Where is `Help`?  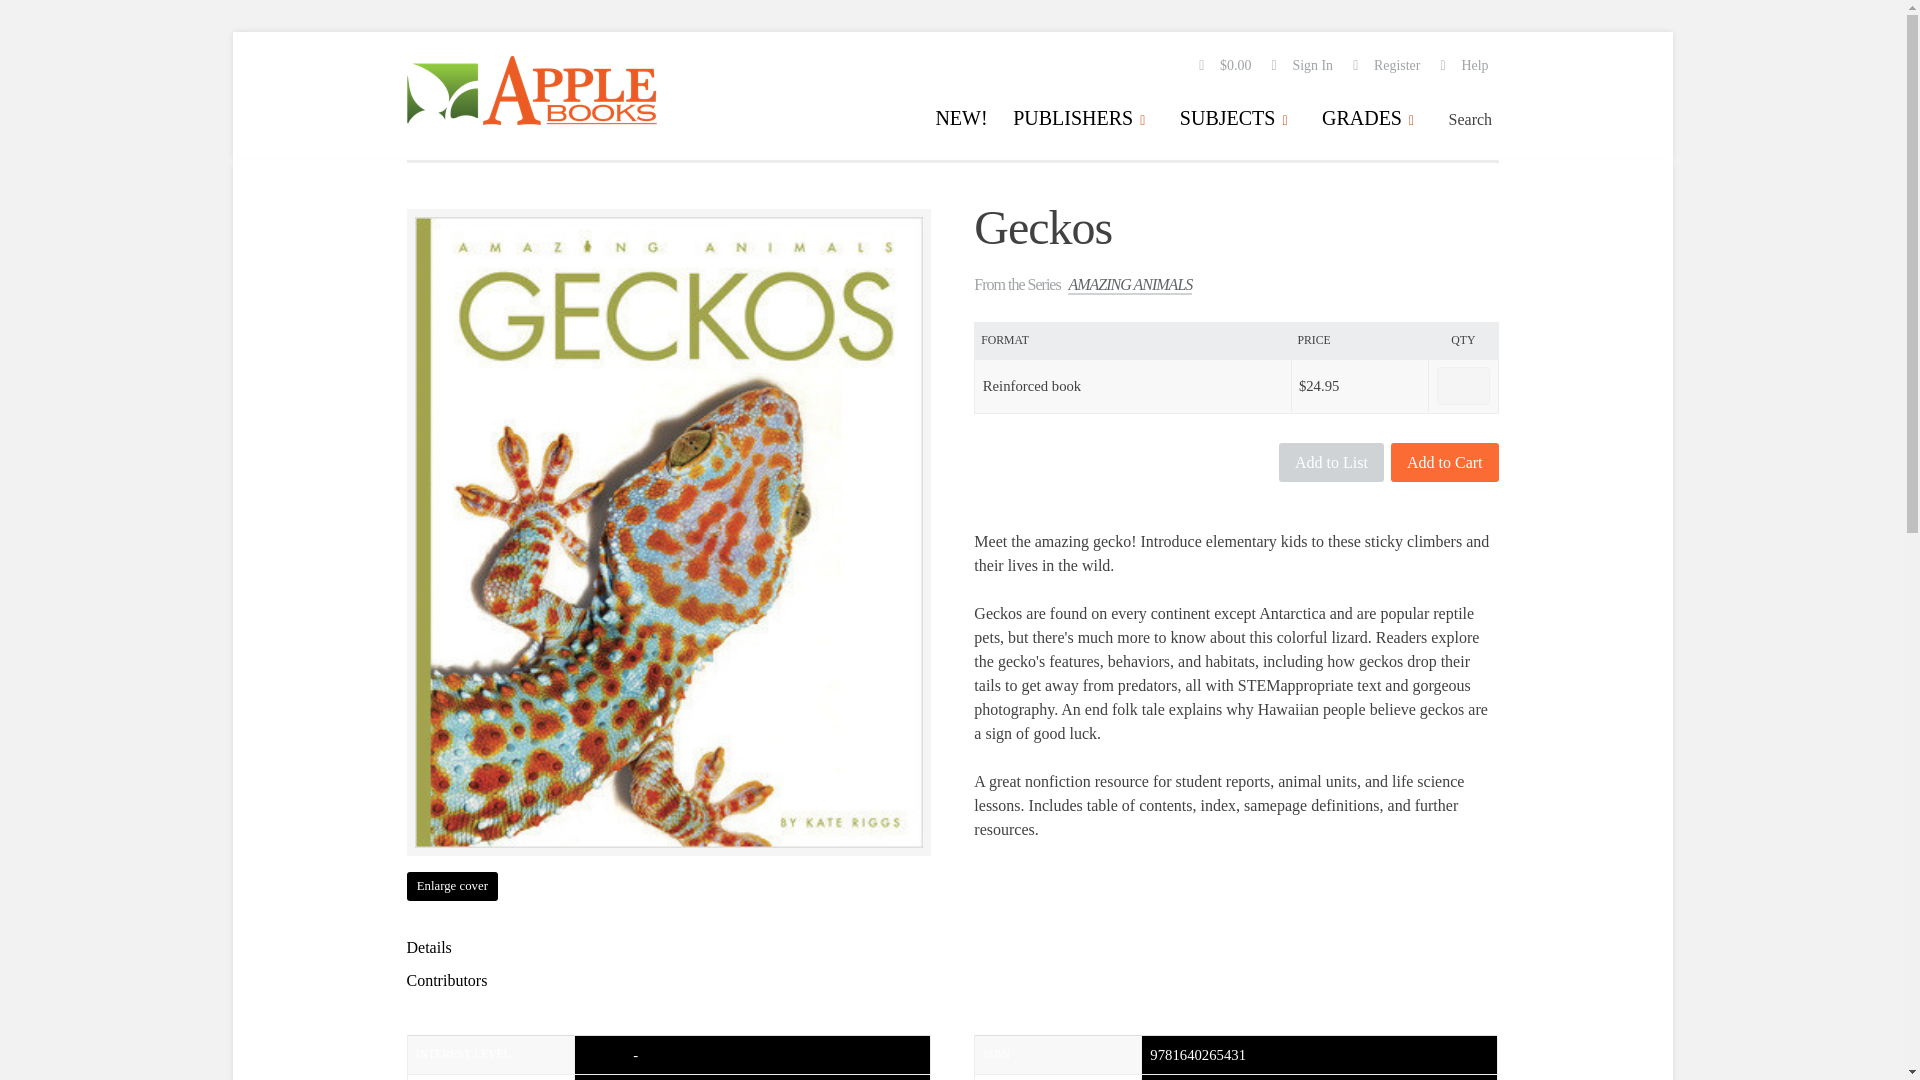 Help is located at coordinates (1465, 66).